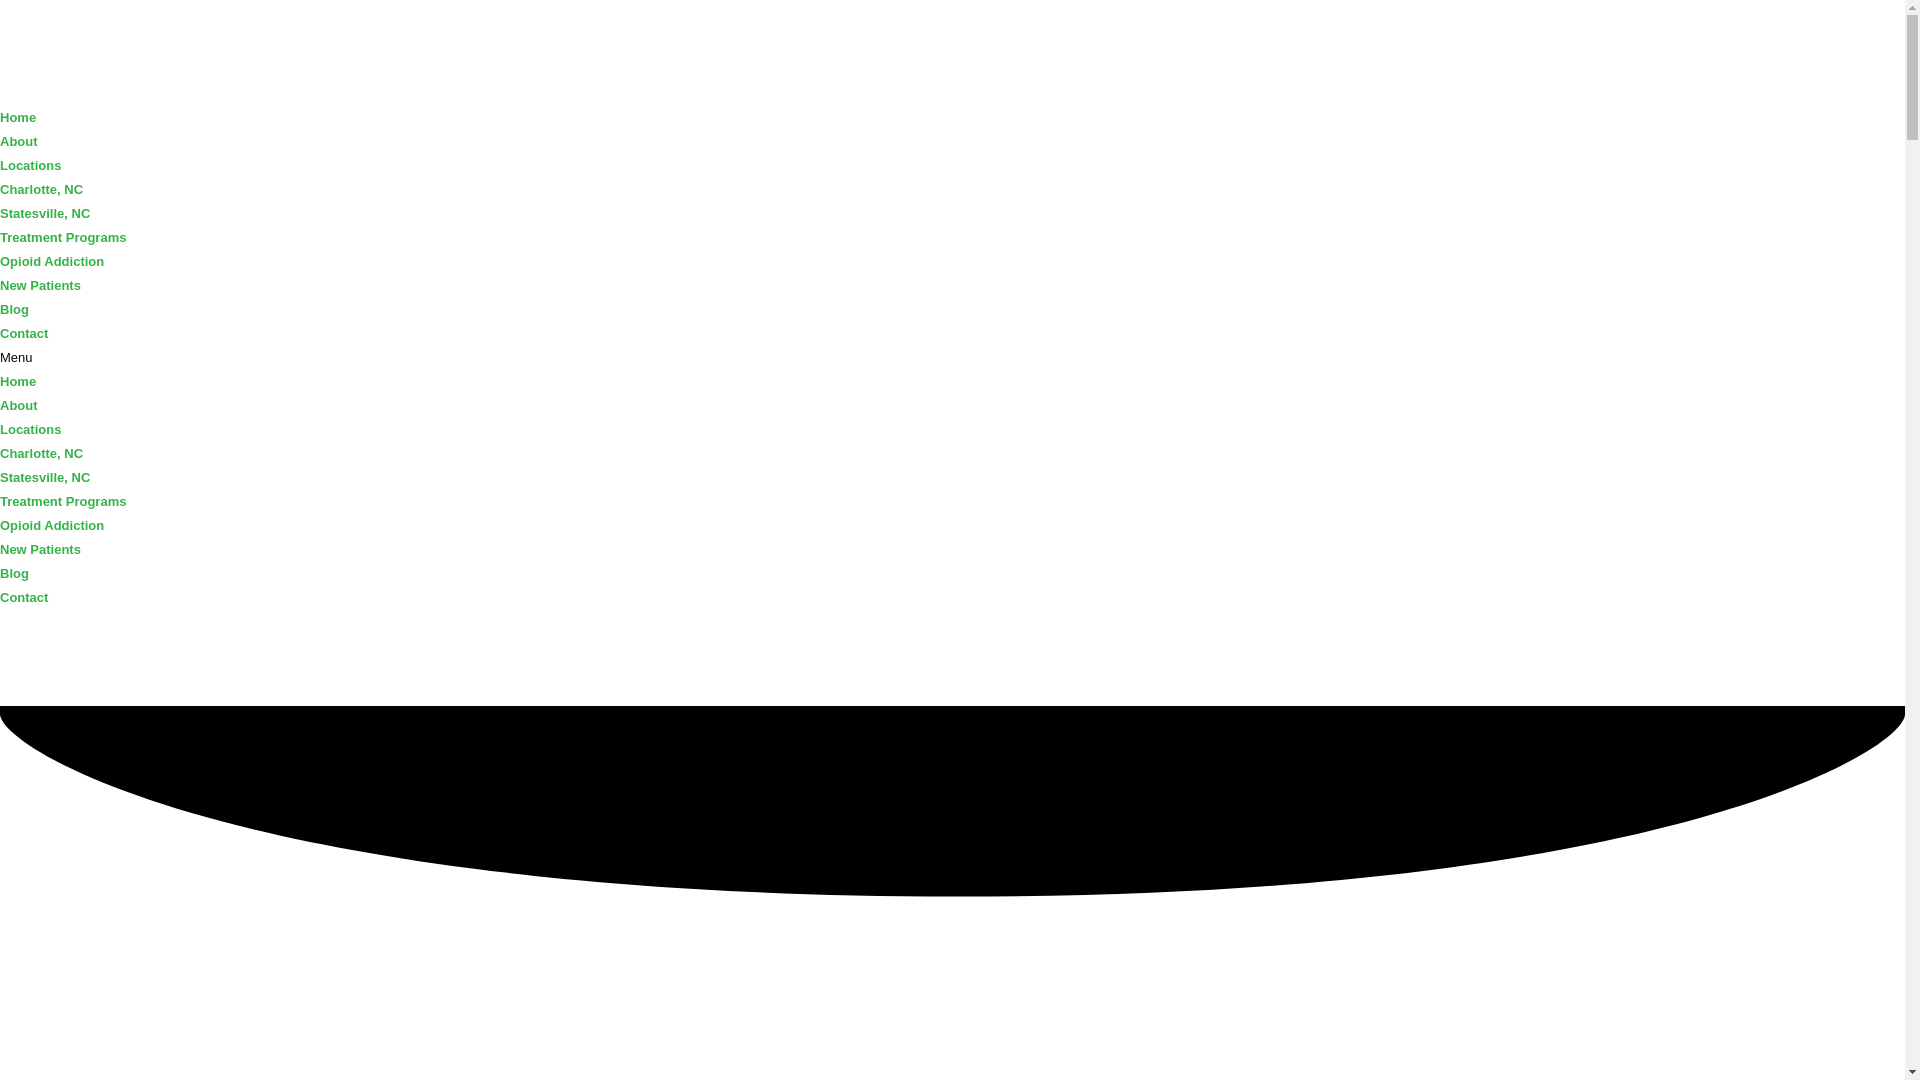 This screenshot has height=1080, width=1920. Describe the element at coordinates (19, 141) in the screenshot. I see `About` at that location.